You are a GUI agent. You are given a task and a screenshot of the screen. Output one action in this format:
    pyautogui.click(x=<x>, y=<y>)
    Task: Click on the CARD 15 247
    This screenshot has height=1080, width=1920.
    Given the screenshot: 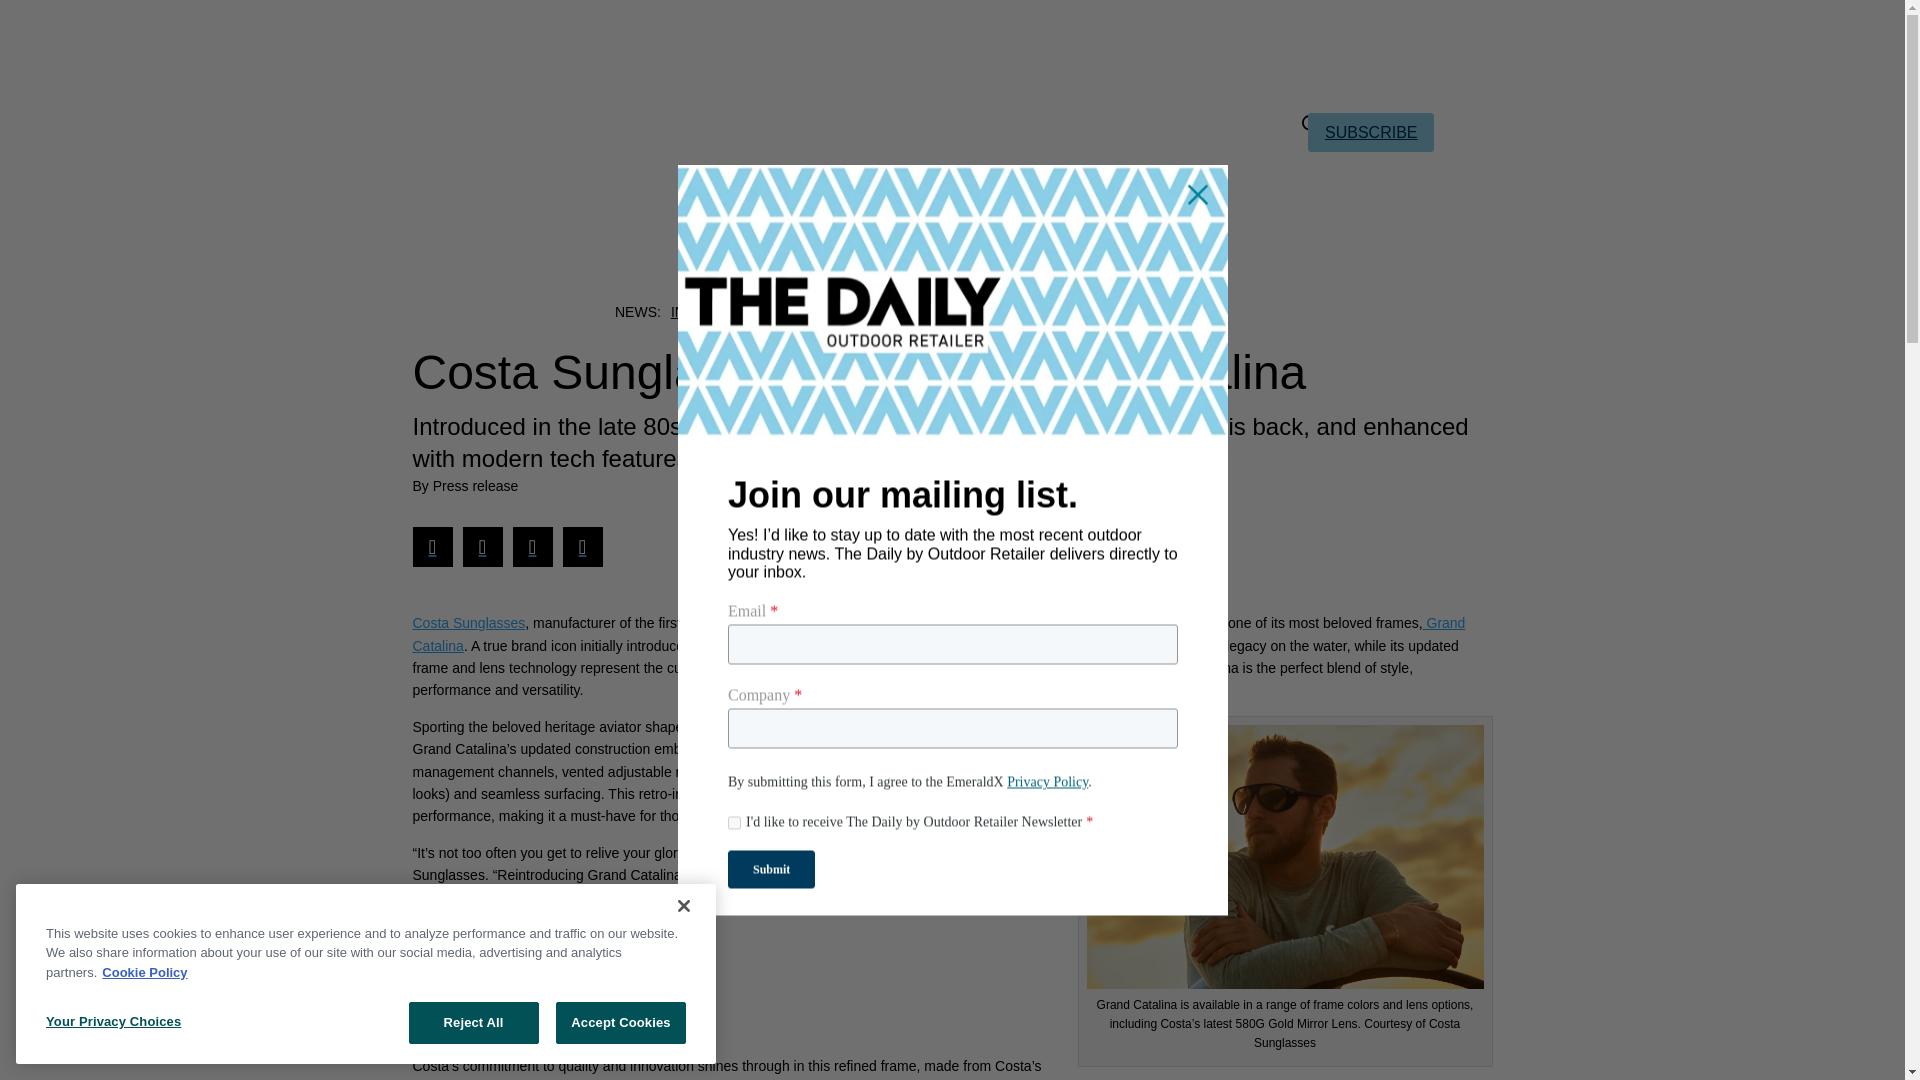 What is the action you would take?
    pyautogui.click(x=1284, y=857)
    